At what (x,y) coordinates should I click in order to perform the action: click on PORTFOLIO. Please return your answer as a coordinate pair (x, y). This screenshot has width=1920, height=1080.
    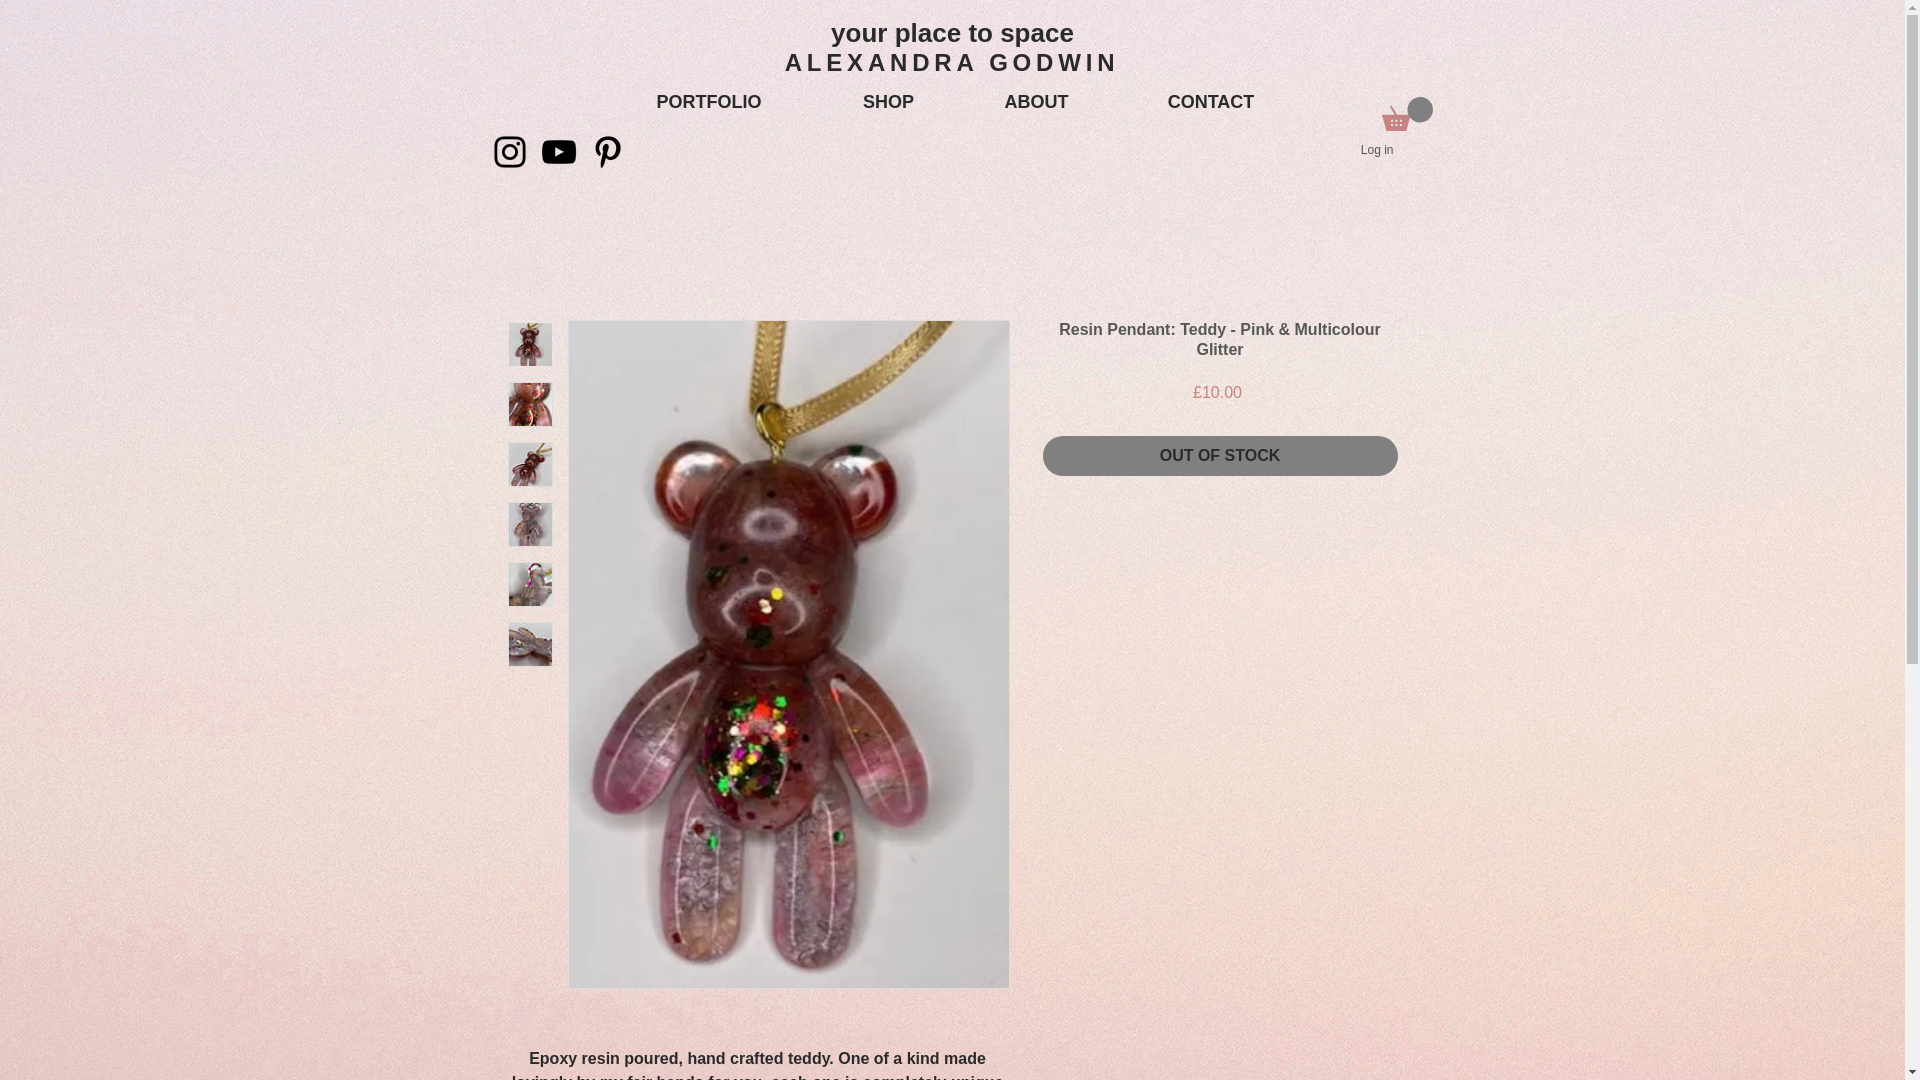
    Looking at the image, I should click on (708, 102).